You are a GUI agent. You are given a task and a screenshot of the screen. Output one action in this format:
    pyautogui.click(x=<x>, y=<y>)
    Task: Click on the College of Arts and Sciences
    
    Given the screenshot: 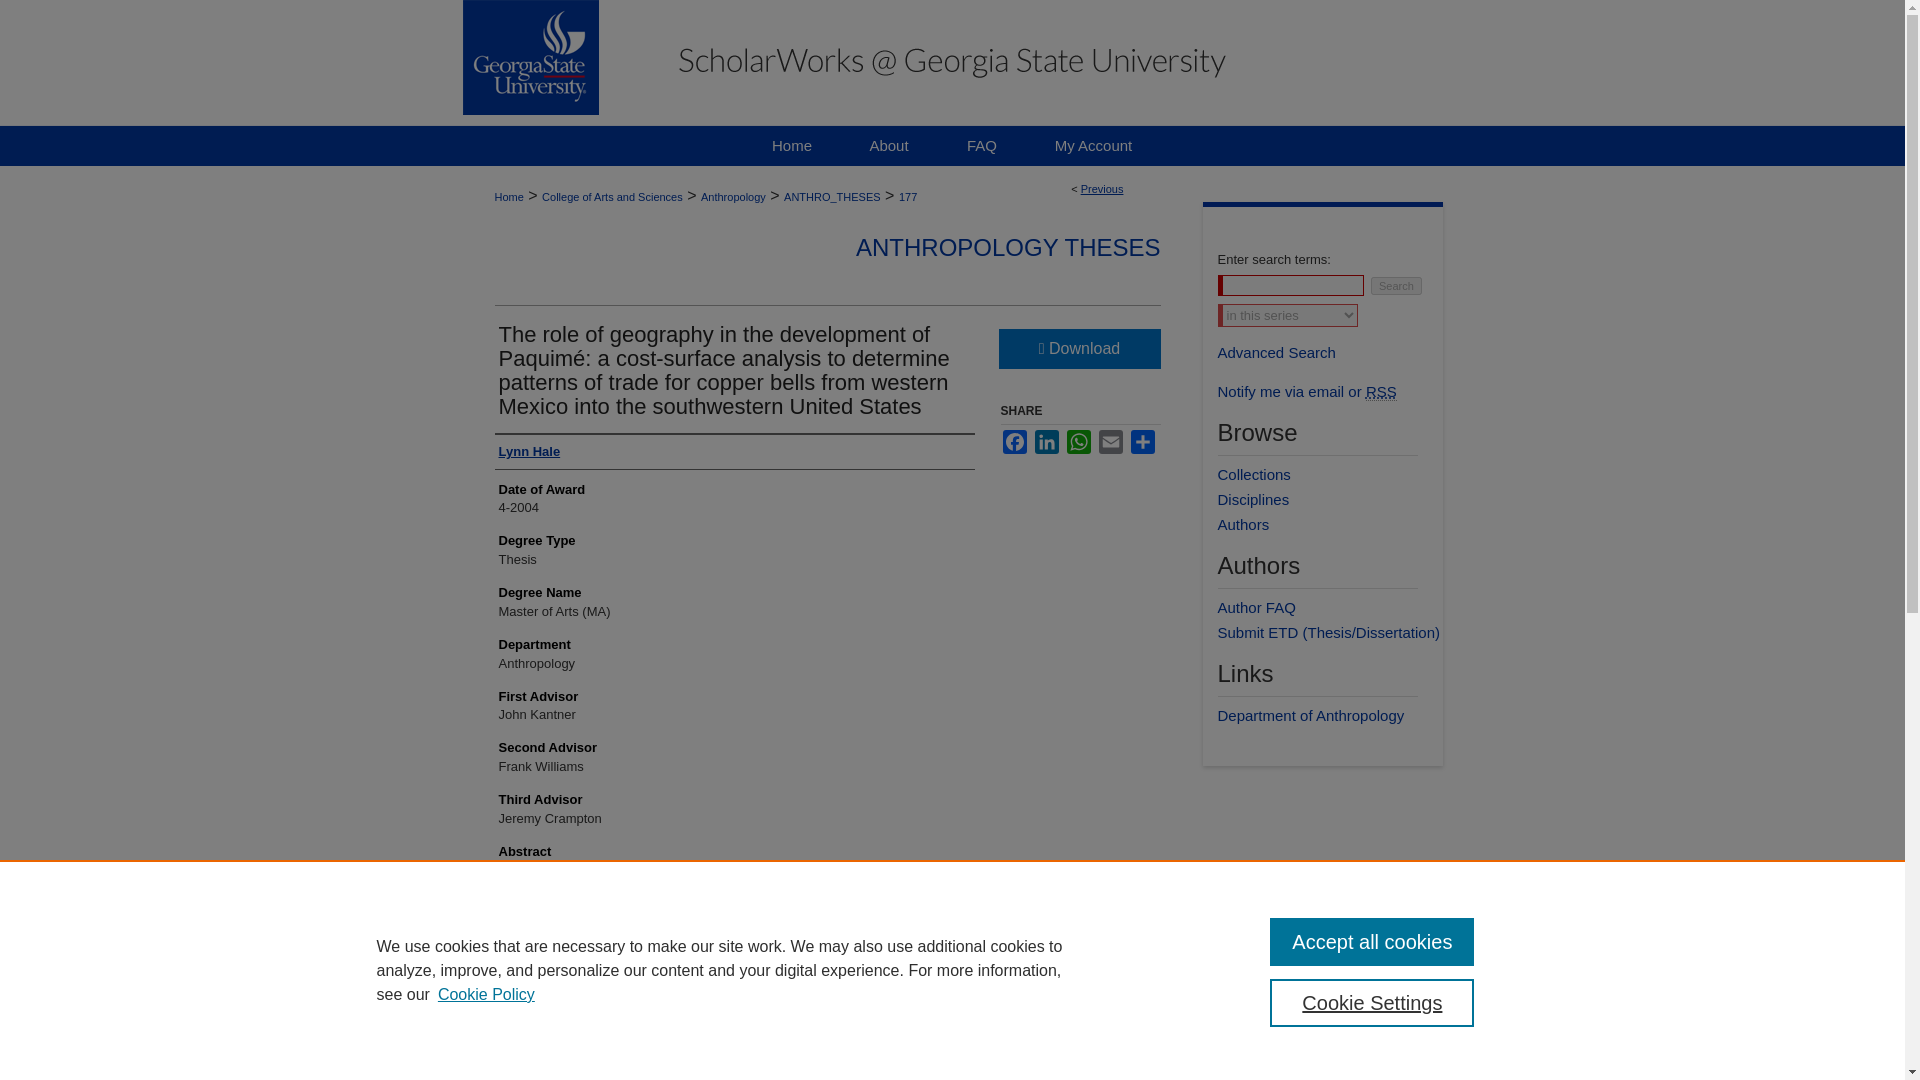 What is the action you would take?
    pyautogui.click(x=612, y=197)
    